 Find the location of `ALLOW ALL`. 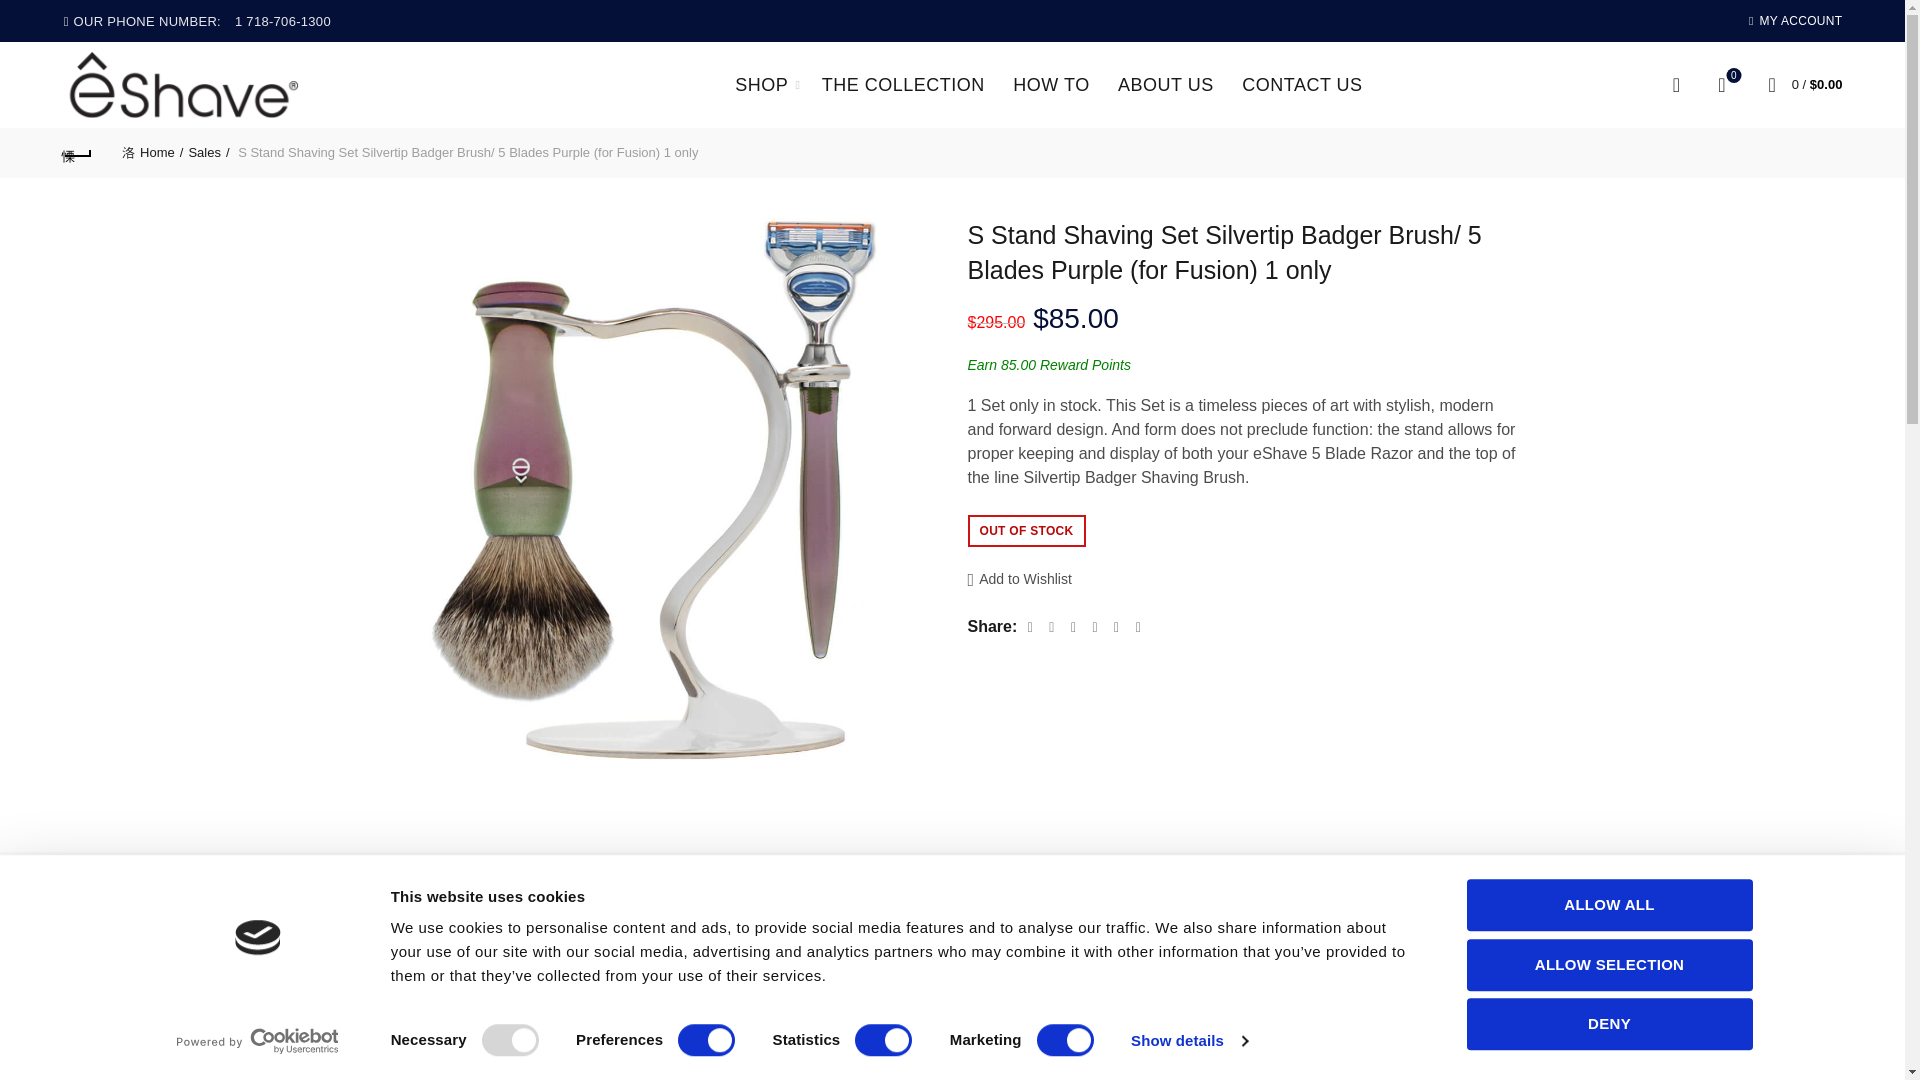

ALLOW ALL is located at coordinates (1608, 904).